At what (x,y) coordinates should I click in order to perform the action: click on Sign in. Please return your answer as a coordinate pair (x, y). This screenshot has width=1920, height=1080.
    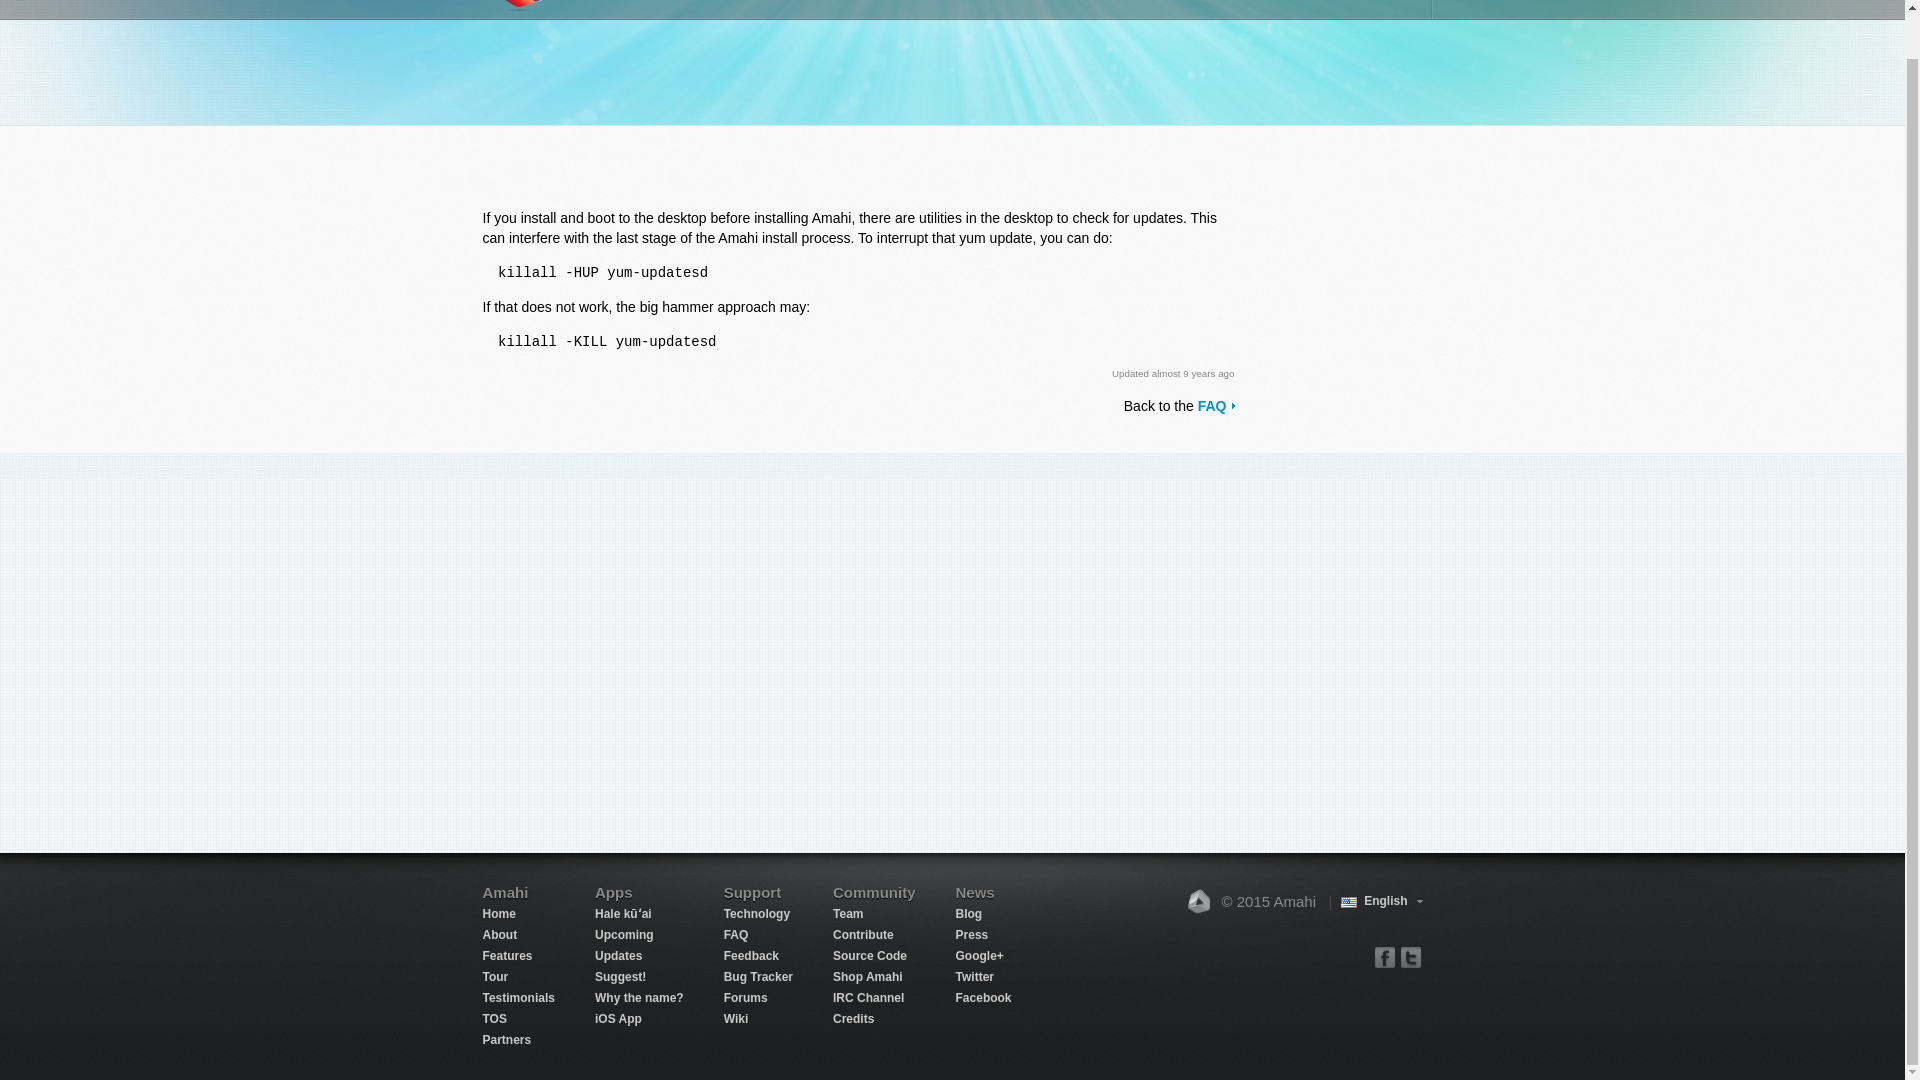
    Looking at the image, I should click on (1195, 10).